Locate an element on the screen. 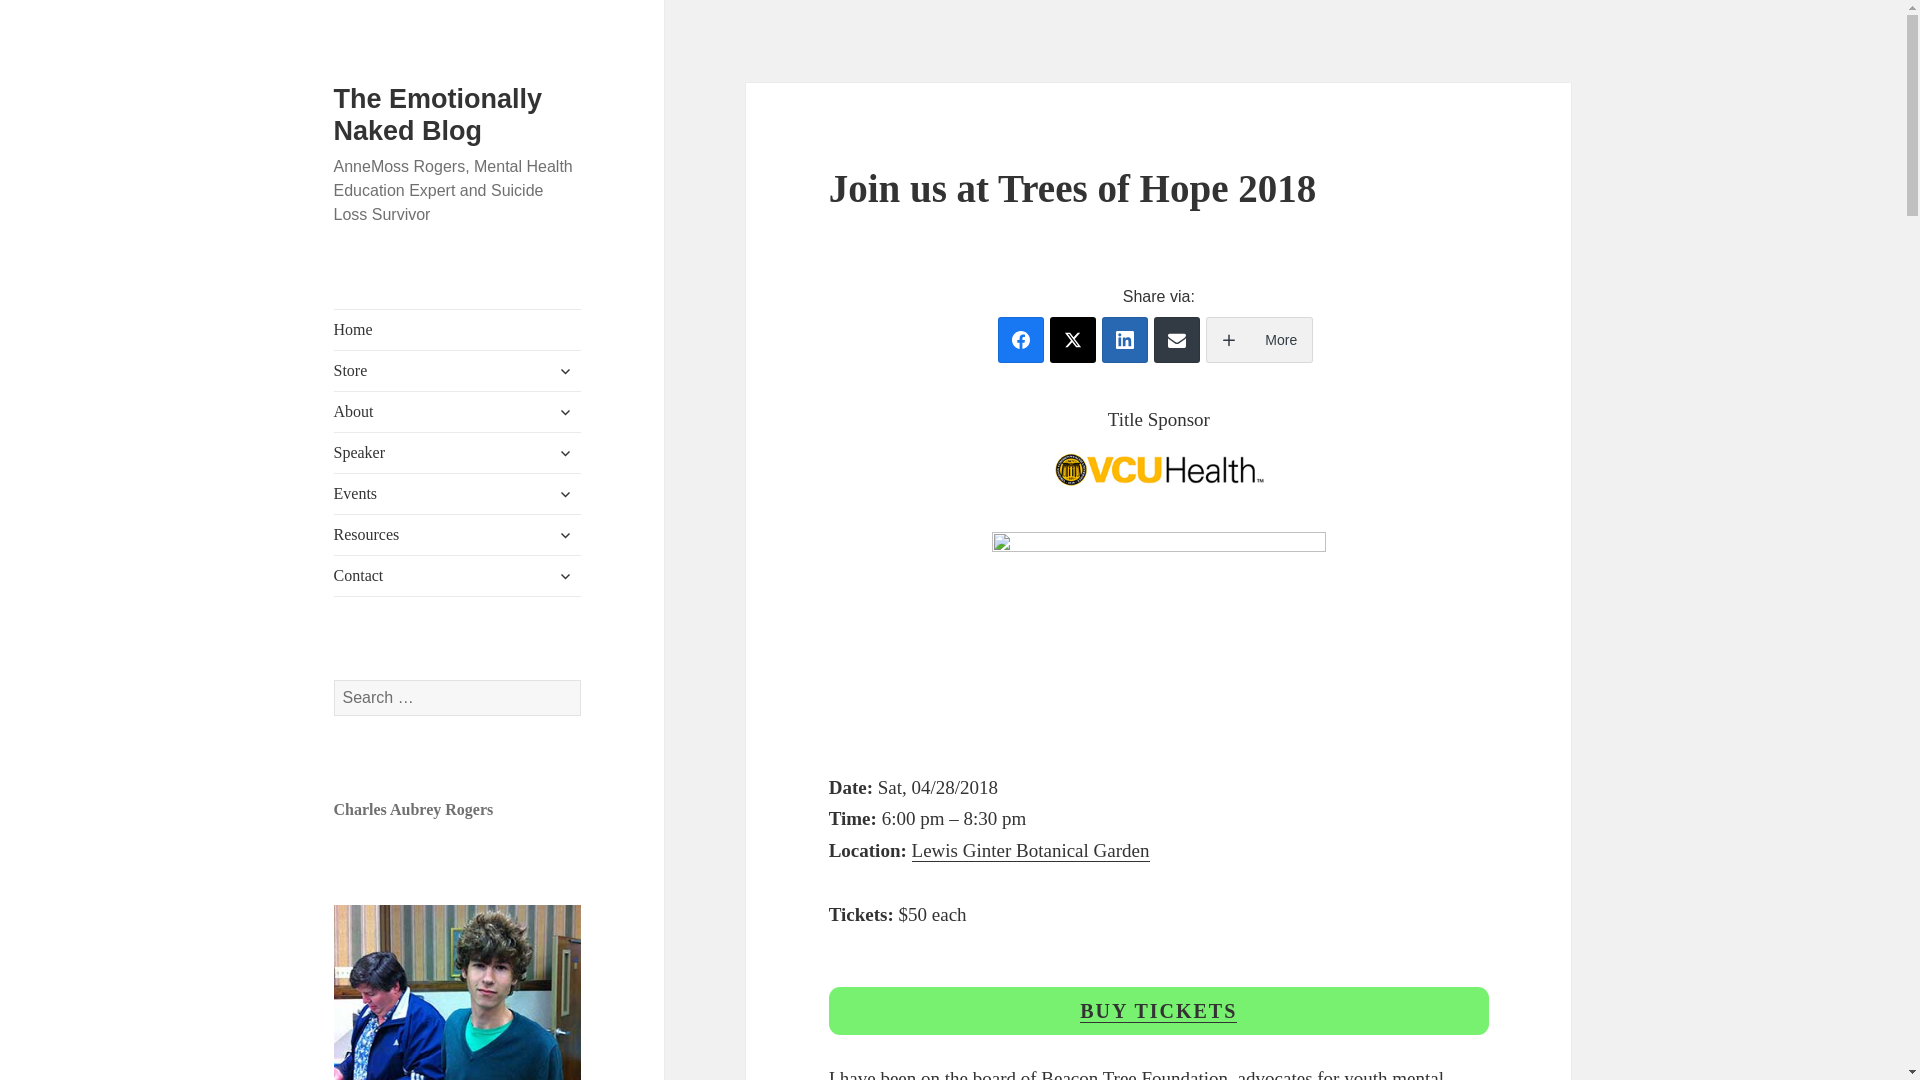 The image size is (1920, 1080). Store is located at coordinates (458, 370).